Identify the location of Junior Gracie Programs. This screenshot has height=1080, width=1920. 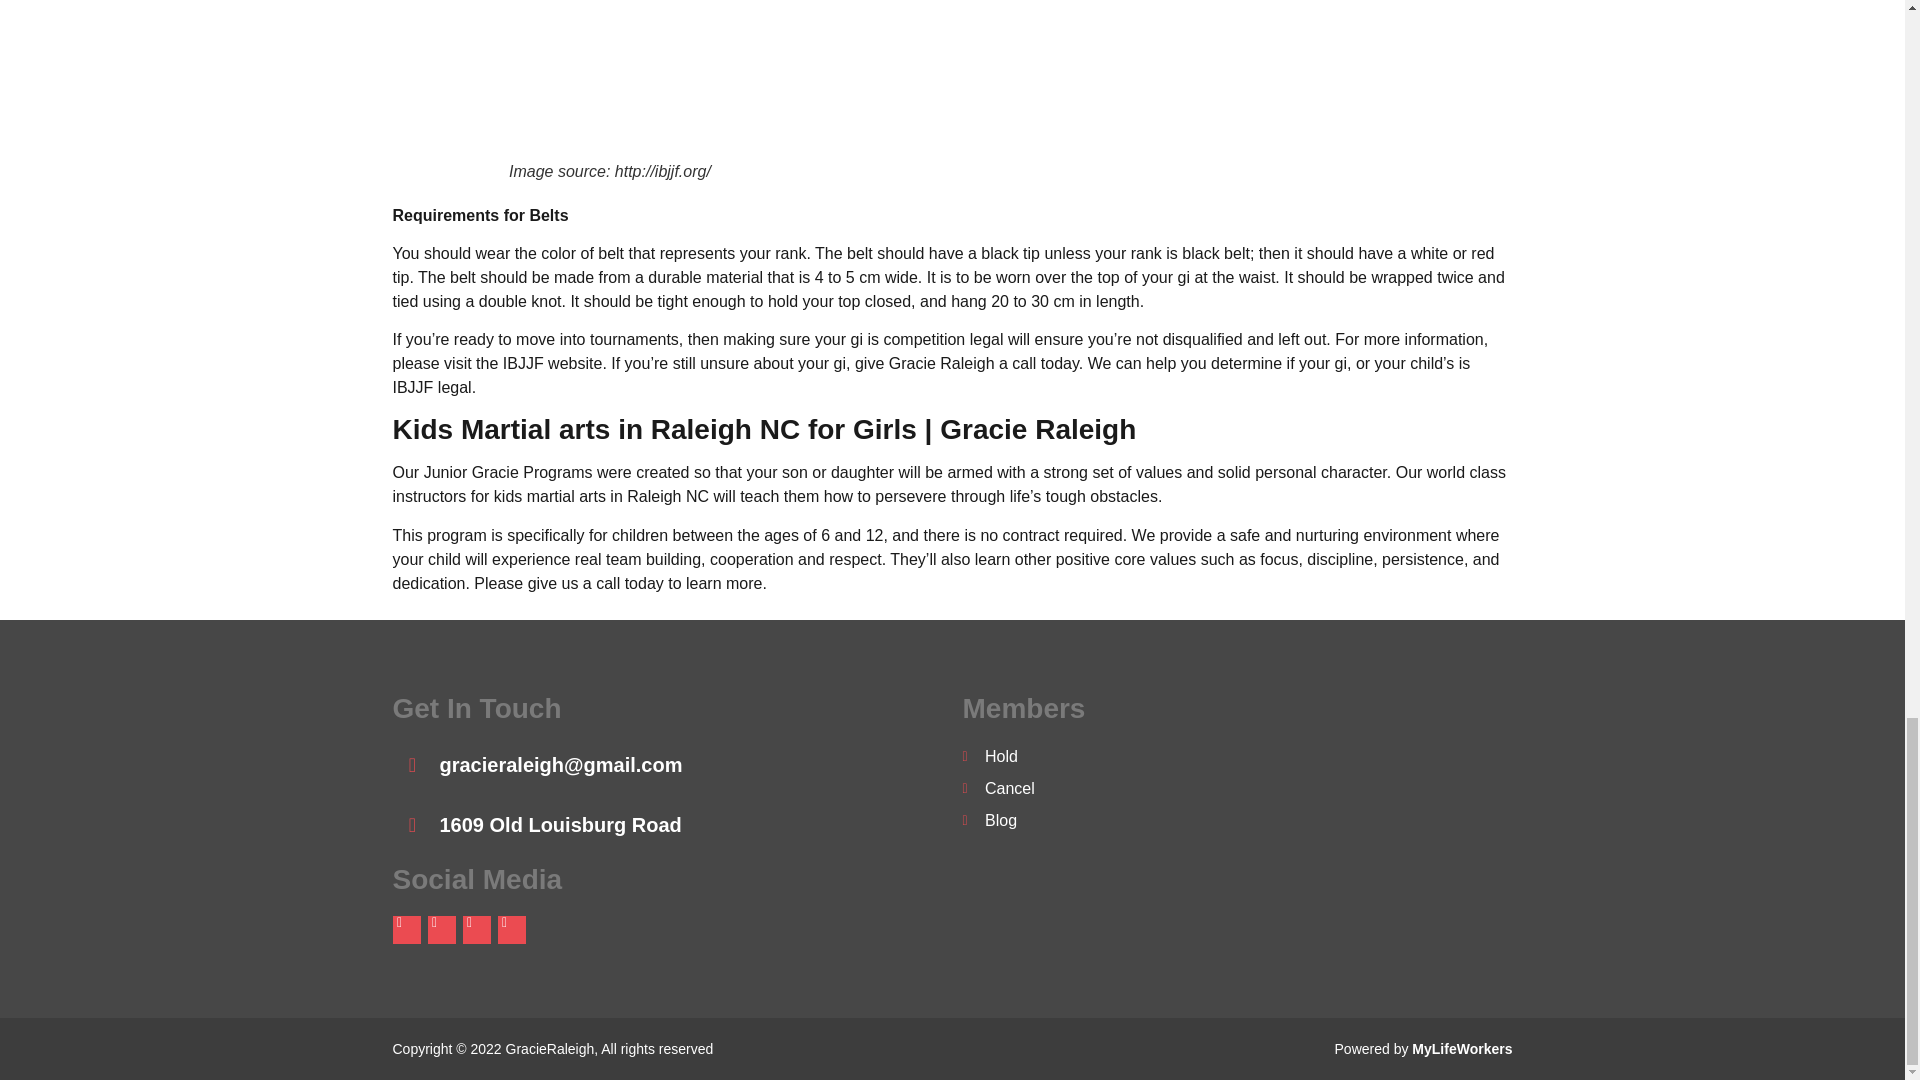
(508, 472).